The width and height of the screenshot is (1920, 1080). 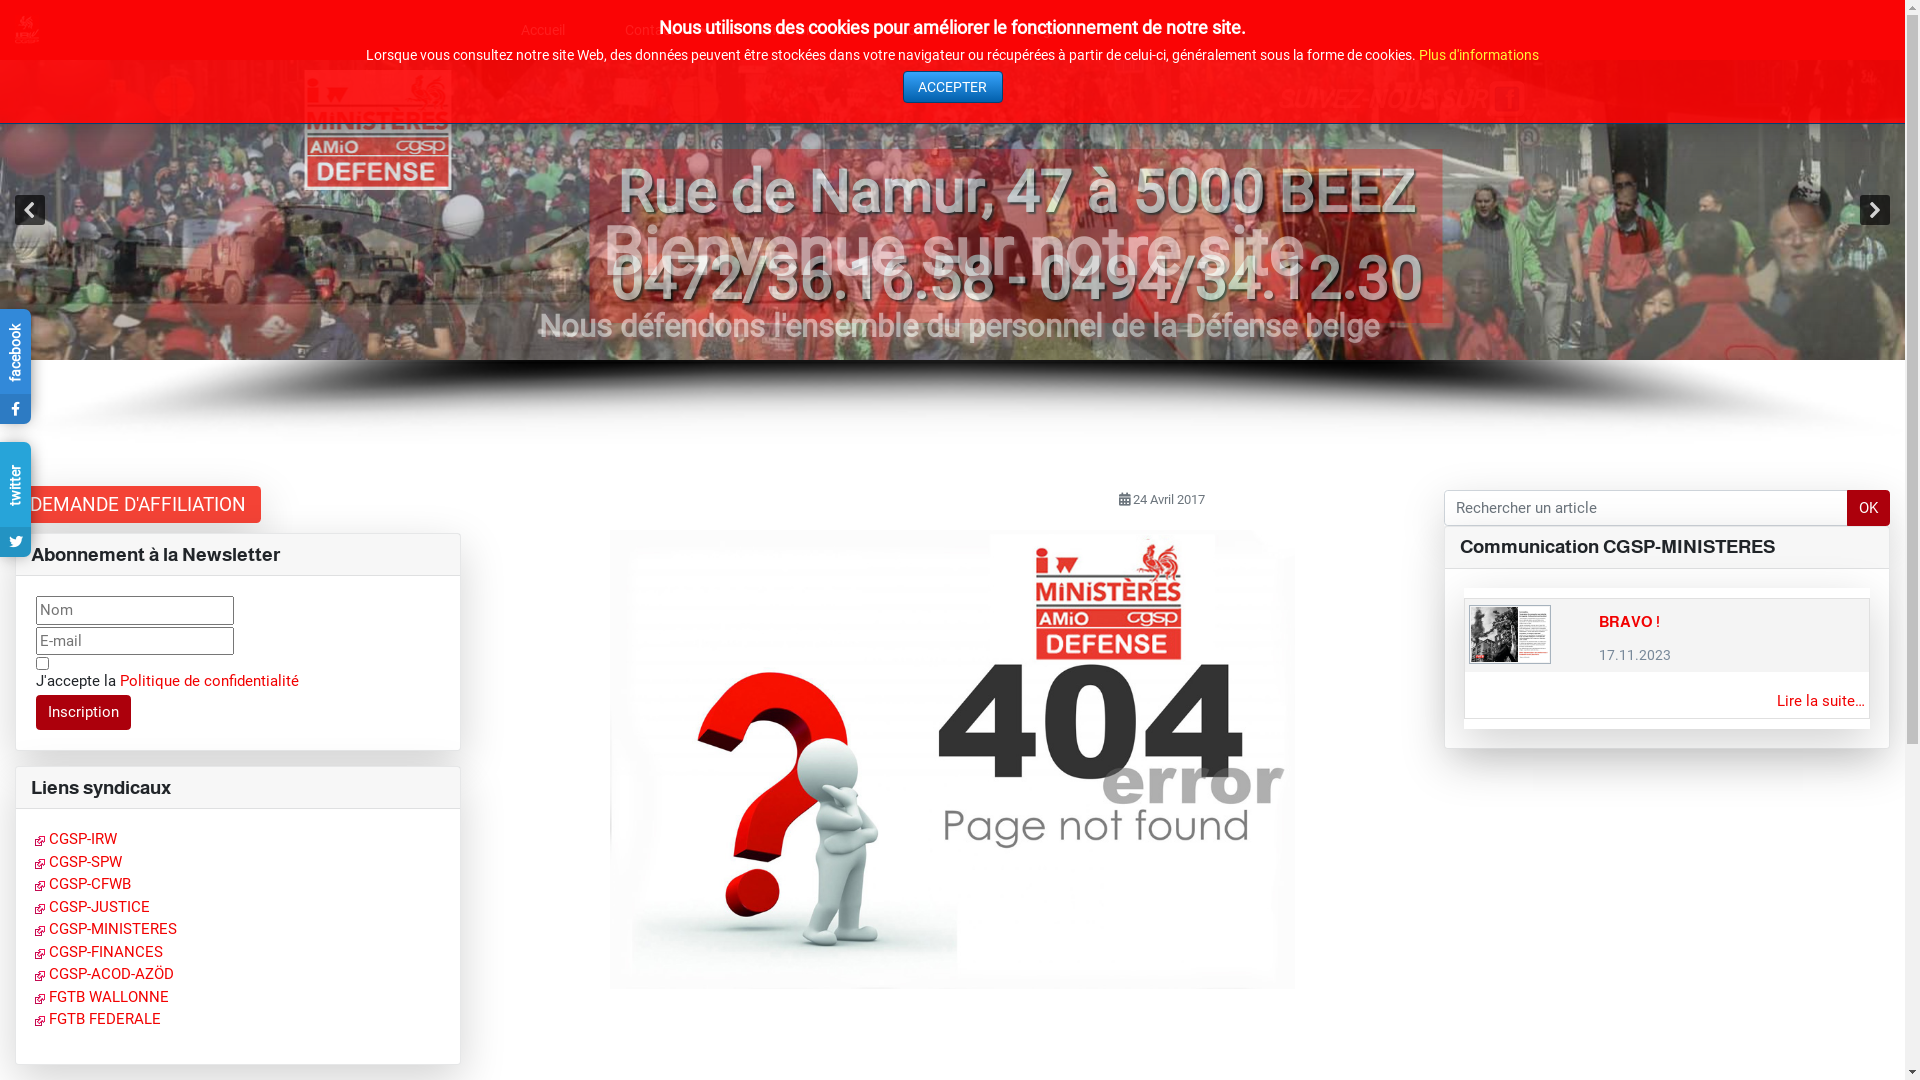 What do you see at coordinates (83, 884) in the screenshot?
I see ` CGSP-CFWB` at bounding box center [83, 884].